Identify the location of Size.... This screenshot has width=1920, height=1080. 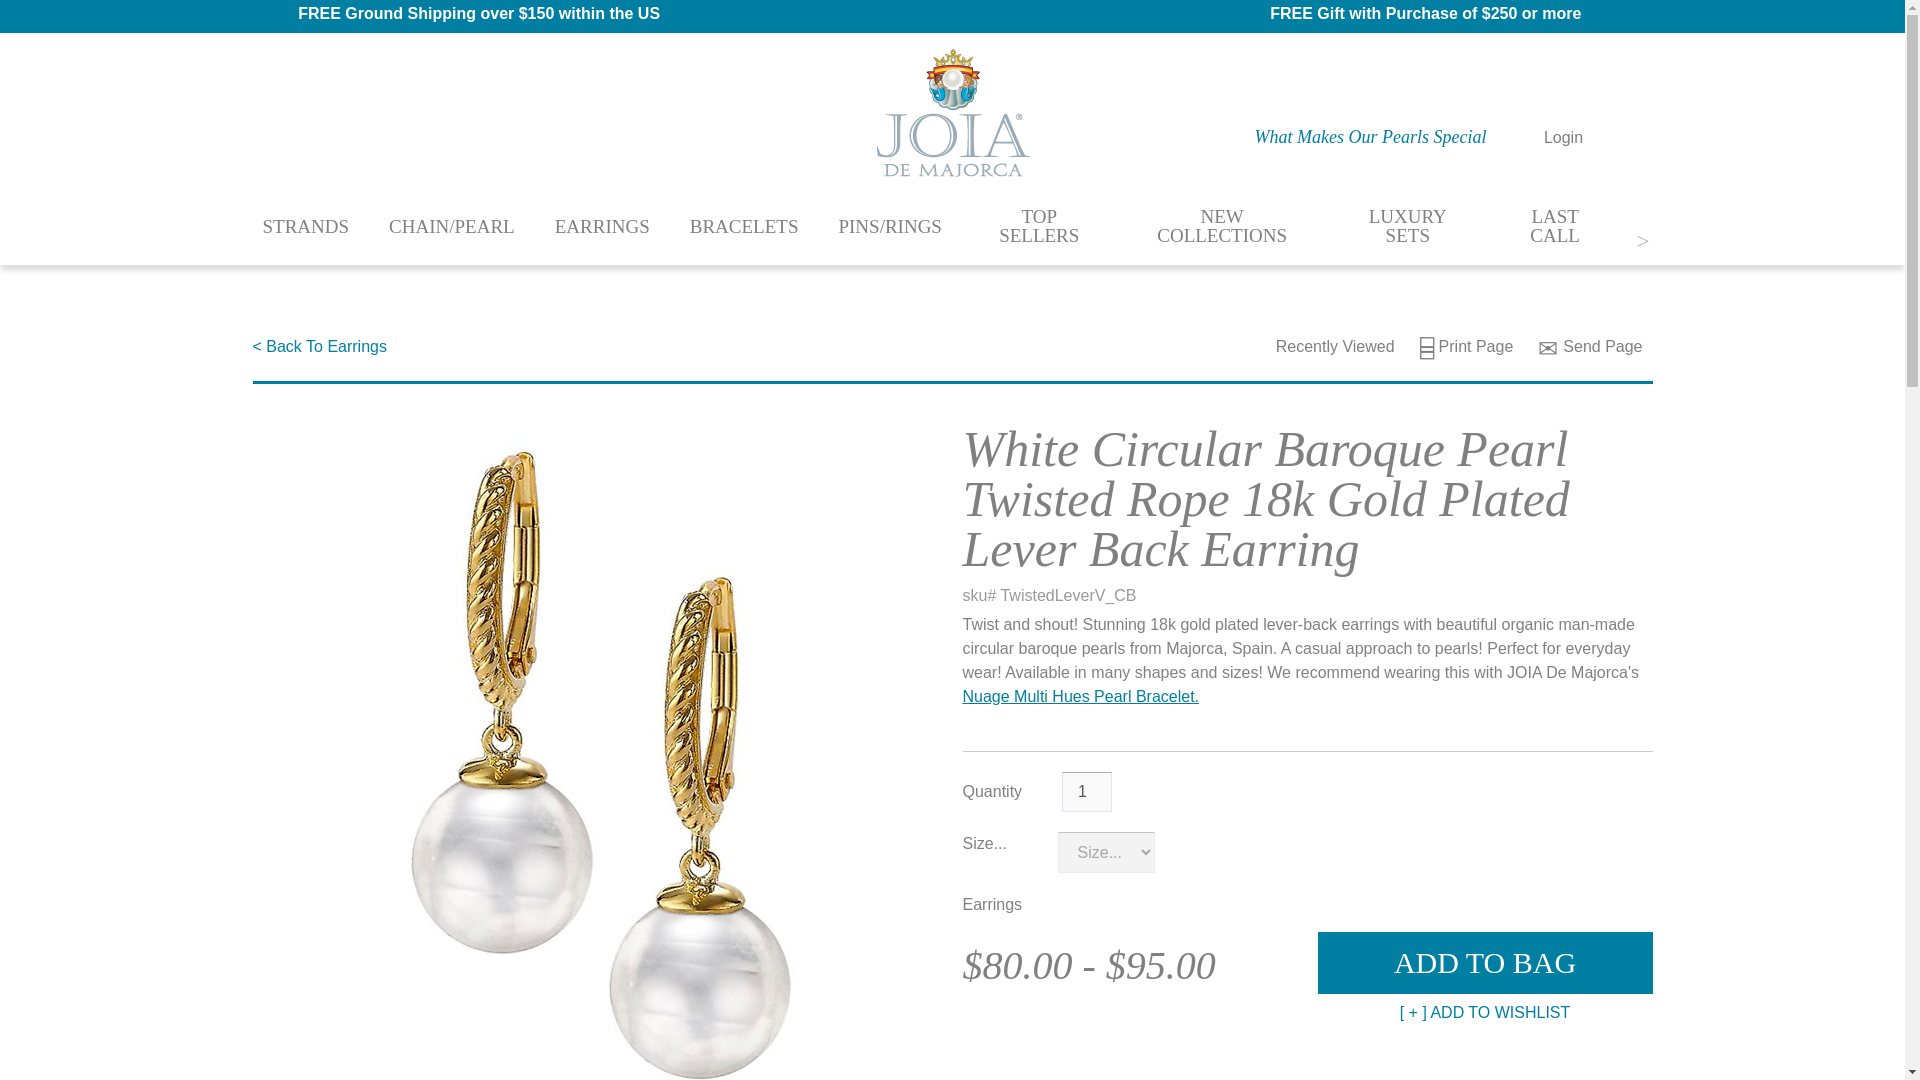
(984, 843).